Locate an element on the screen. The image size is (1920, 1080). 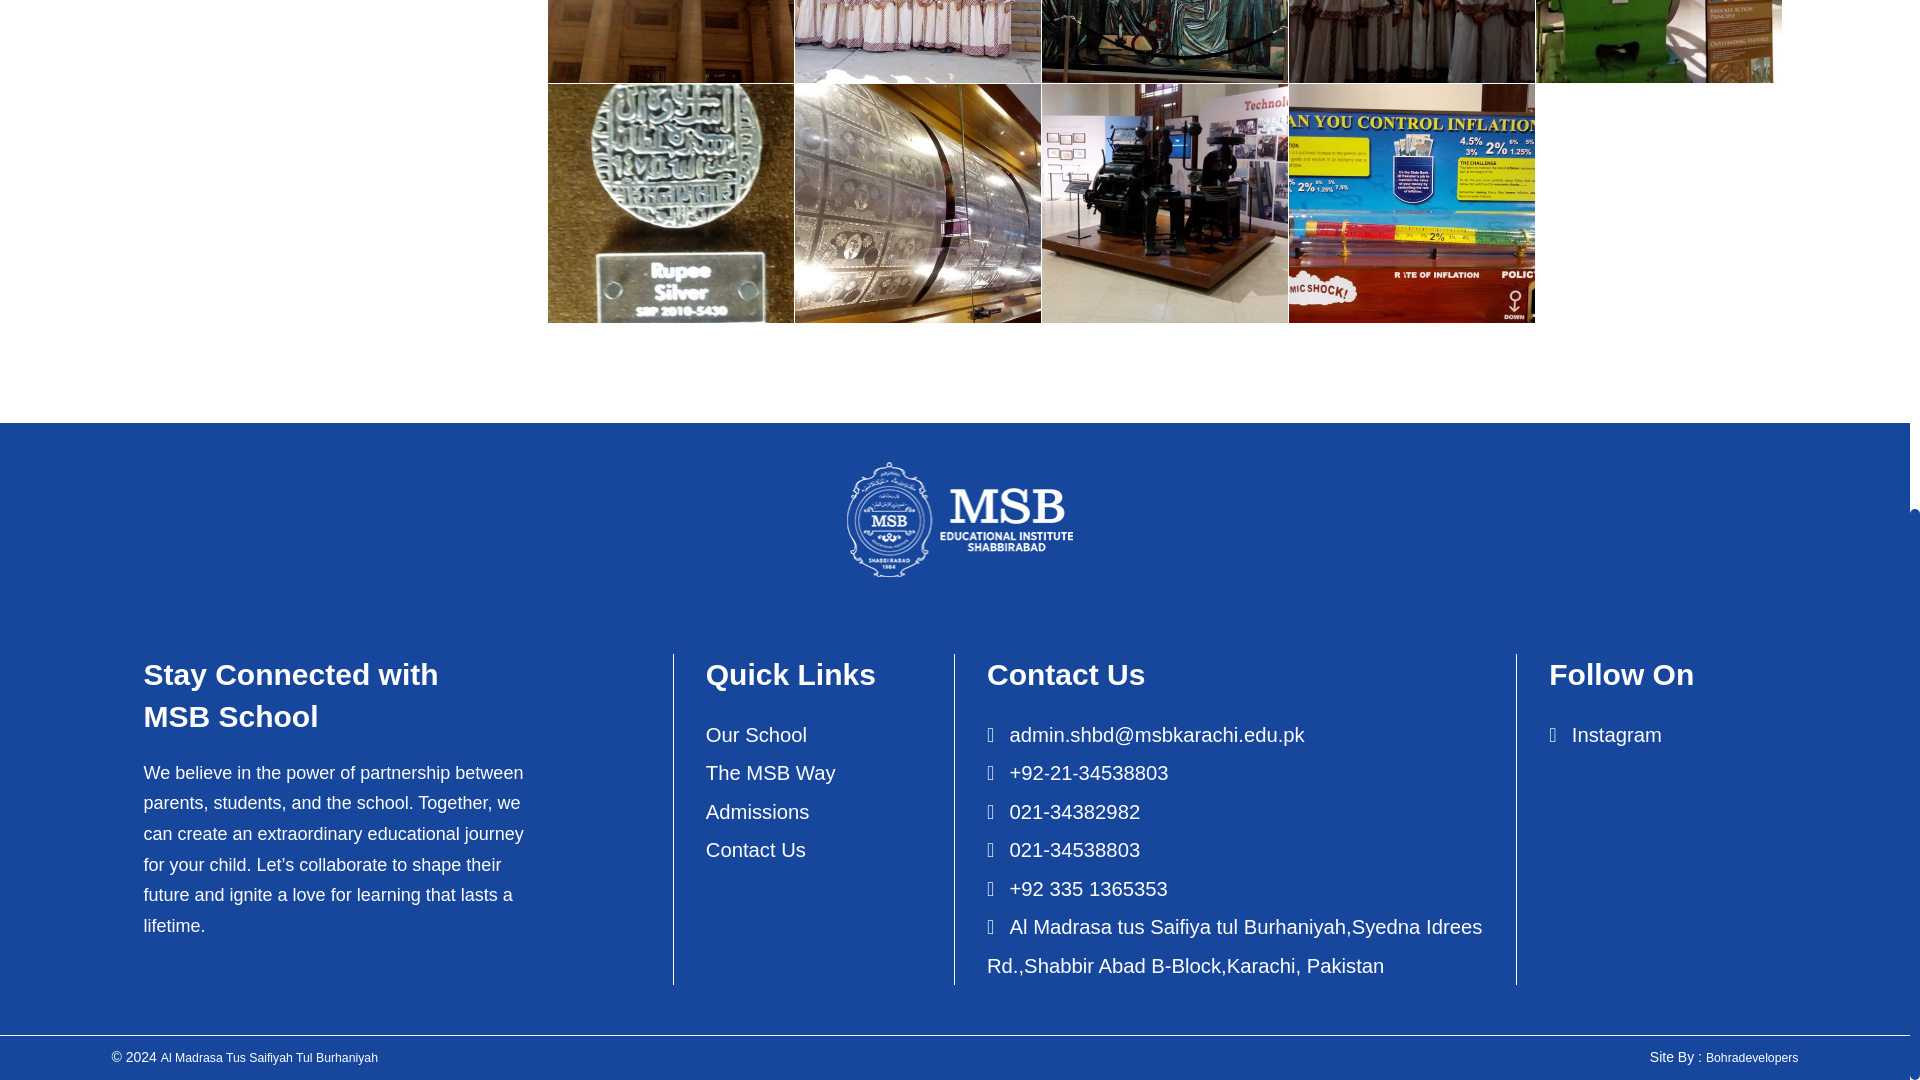
exploring-the-unexplored-01 is located at coordinates (670, 42).